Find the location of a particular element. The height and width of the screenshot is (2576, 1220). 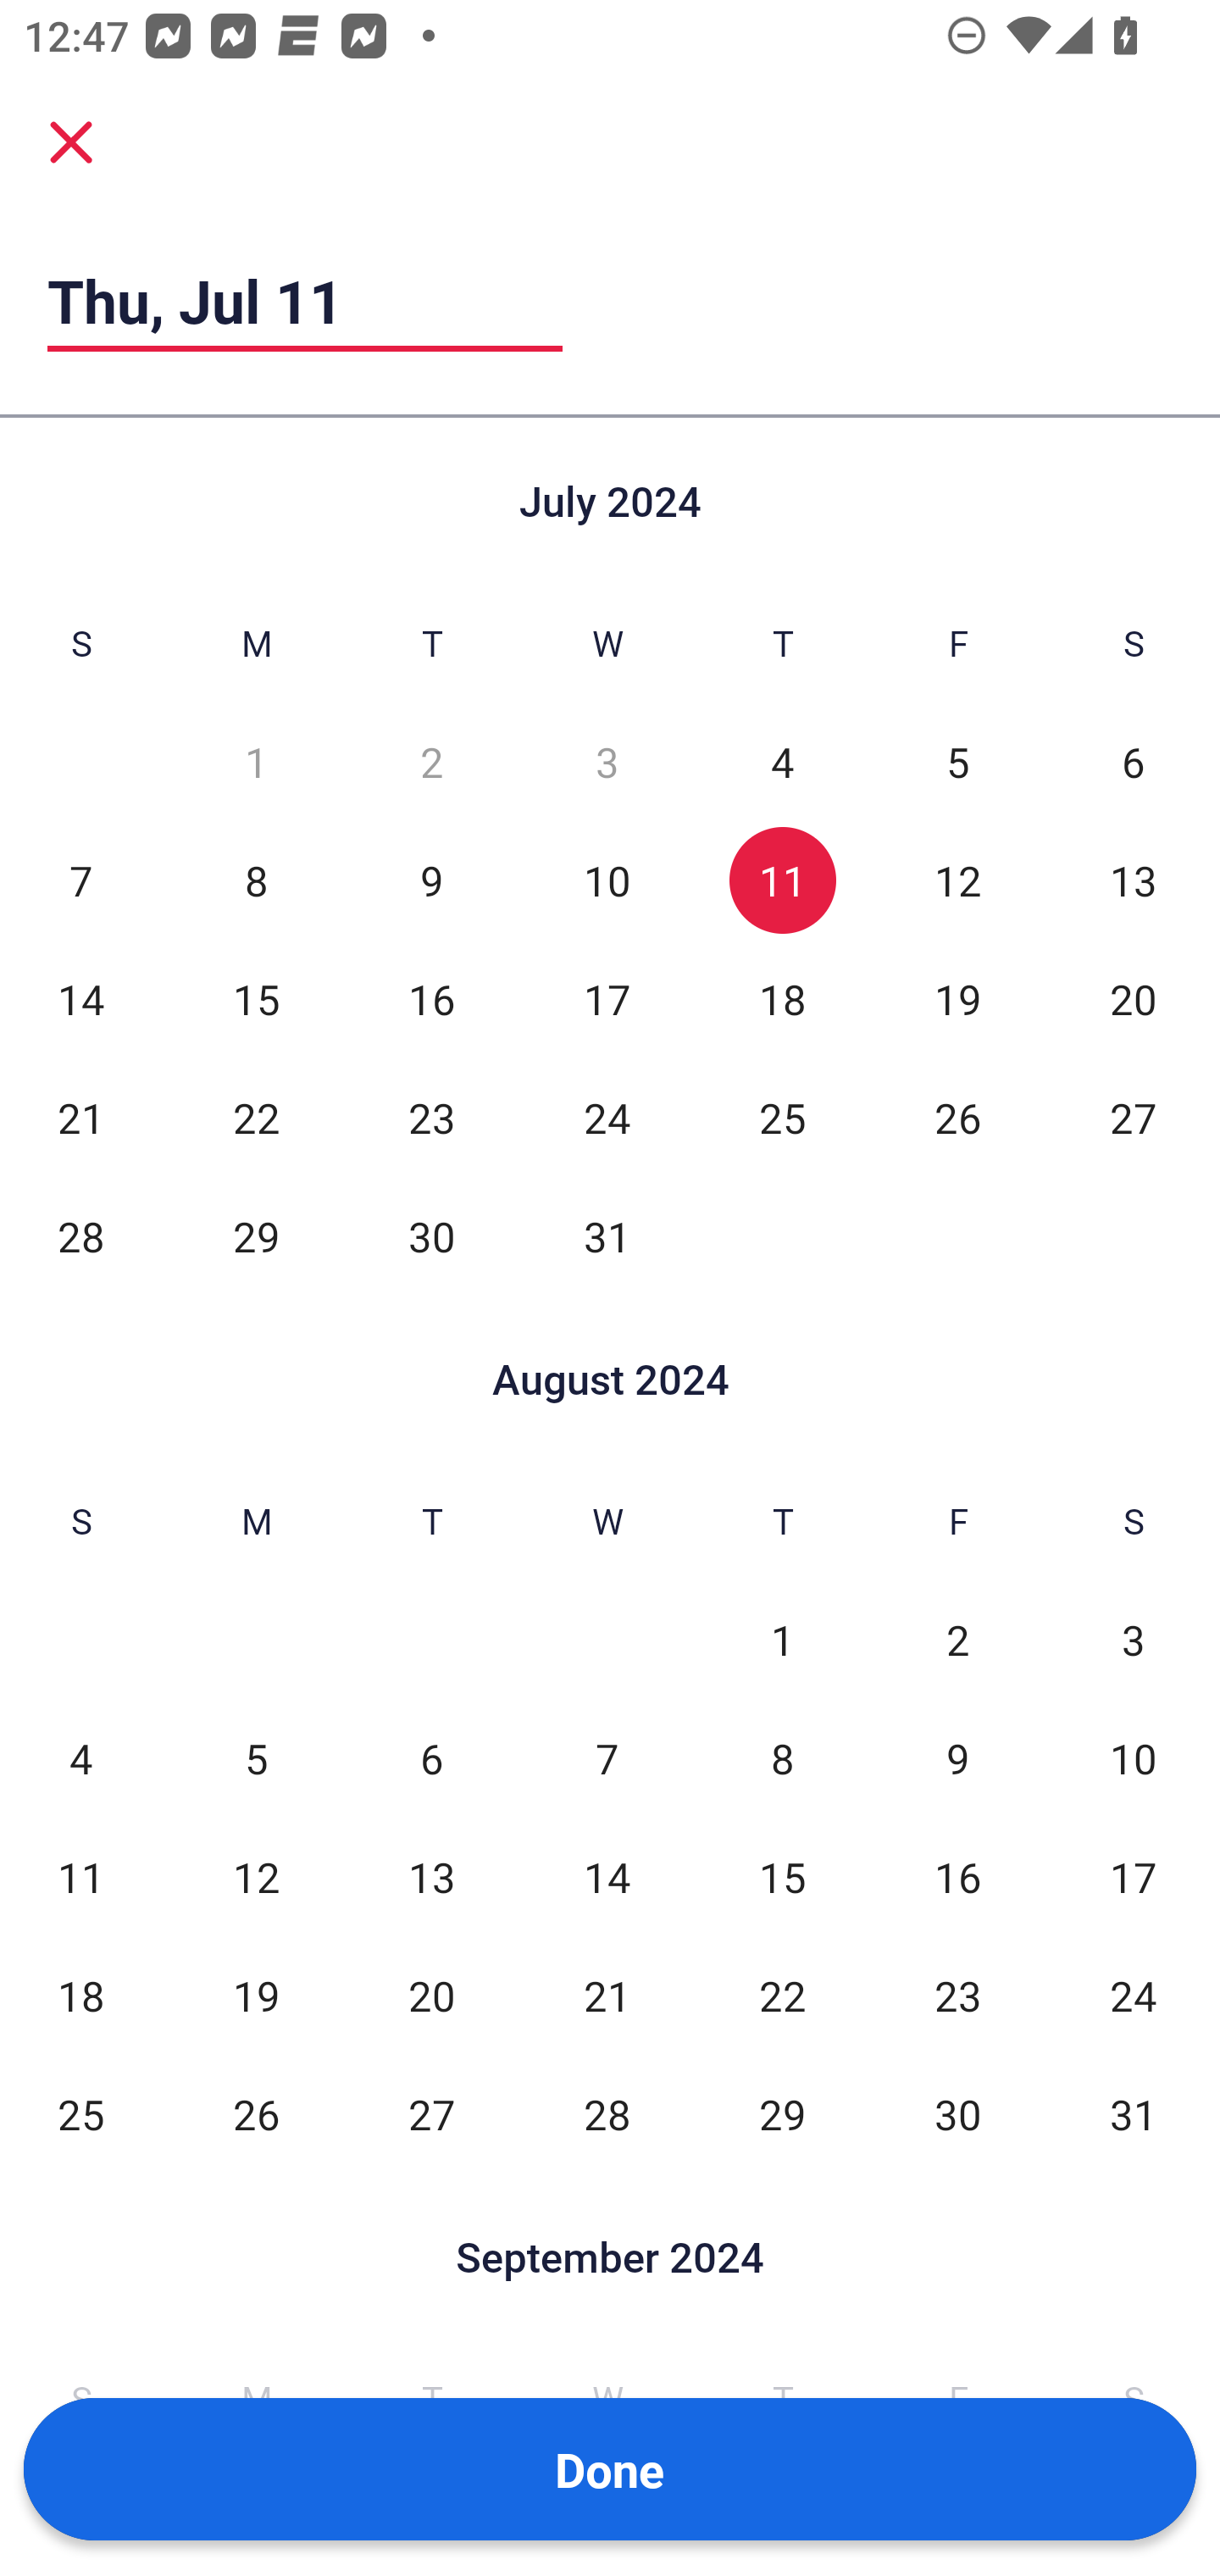

31 Wed, Jul 31, Not Selected is located at coordinates (607, 1236).